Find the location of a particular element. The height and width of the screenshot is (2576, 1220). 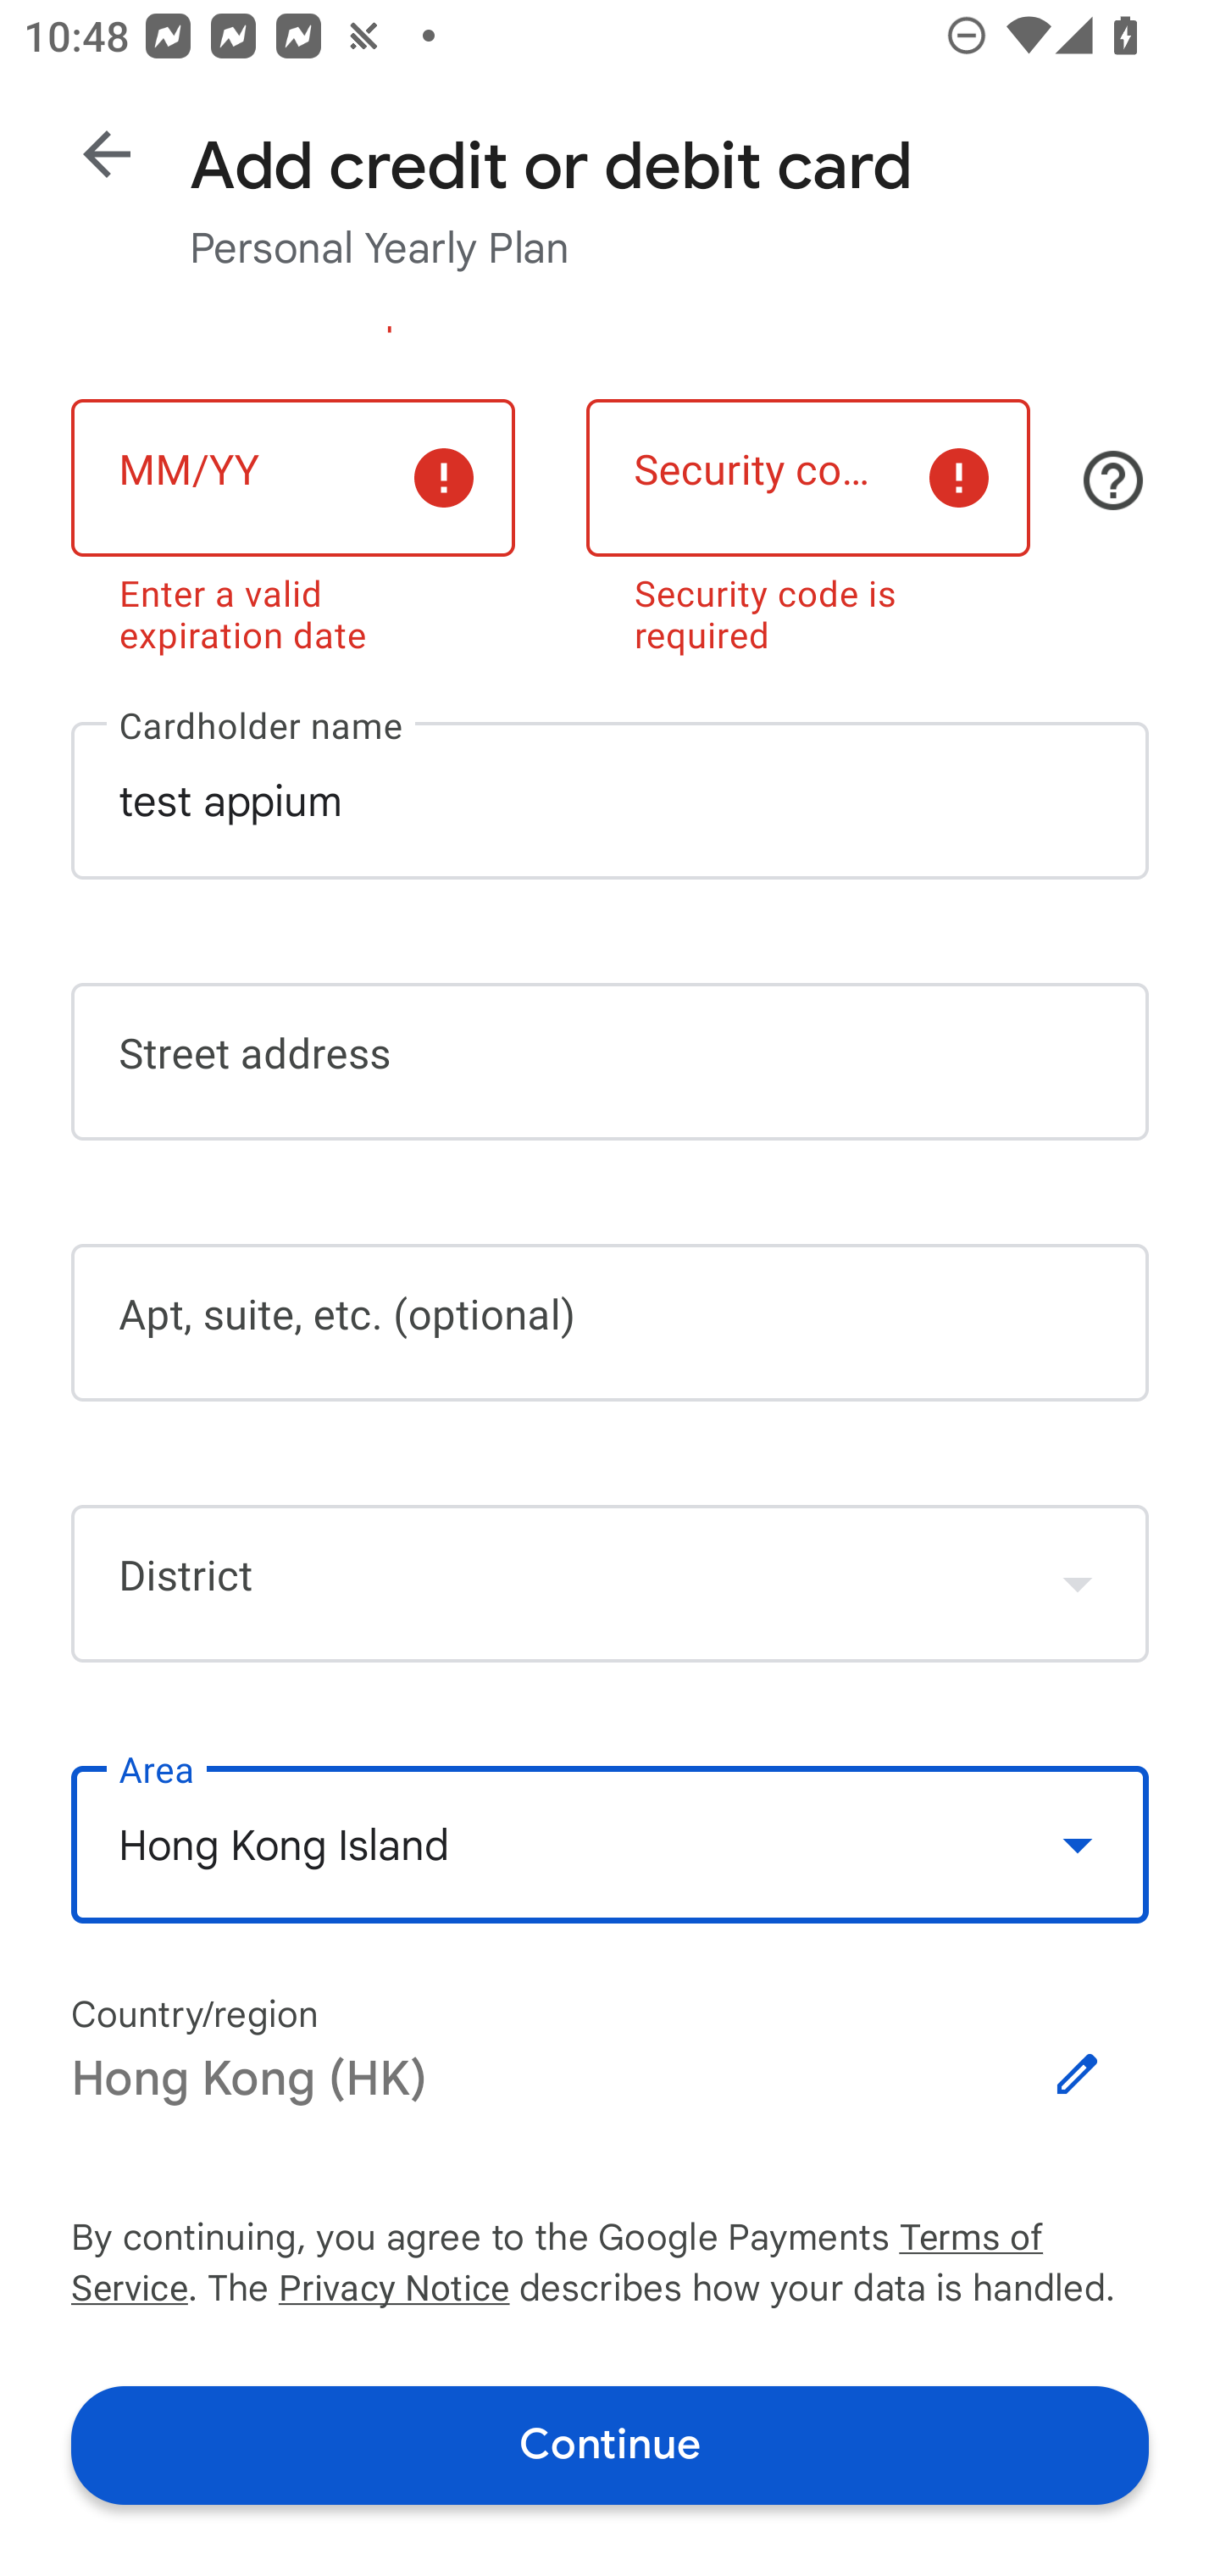

Terms of Service is located at coordinates (1023, 2239).